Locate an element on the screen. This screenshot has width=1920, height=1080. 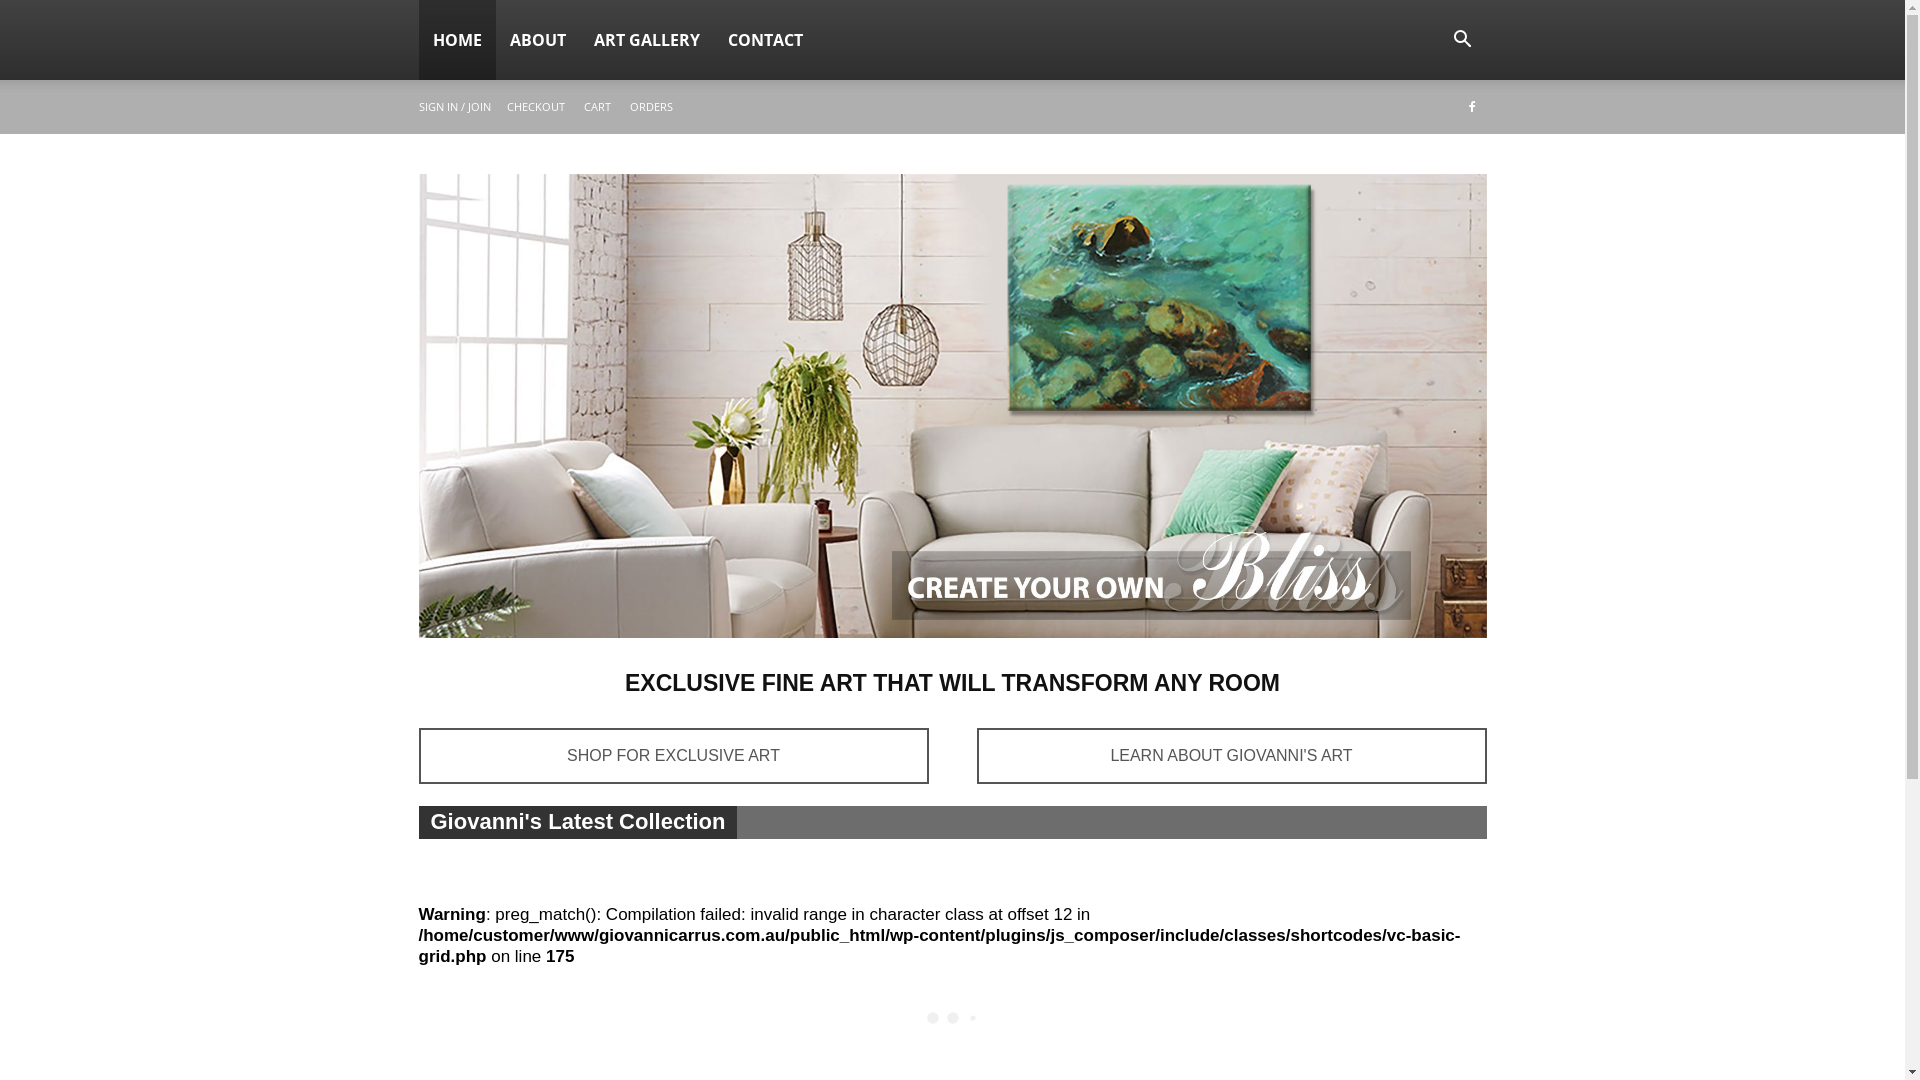
ABOUT is located at coordinates (538, 40).